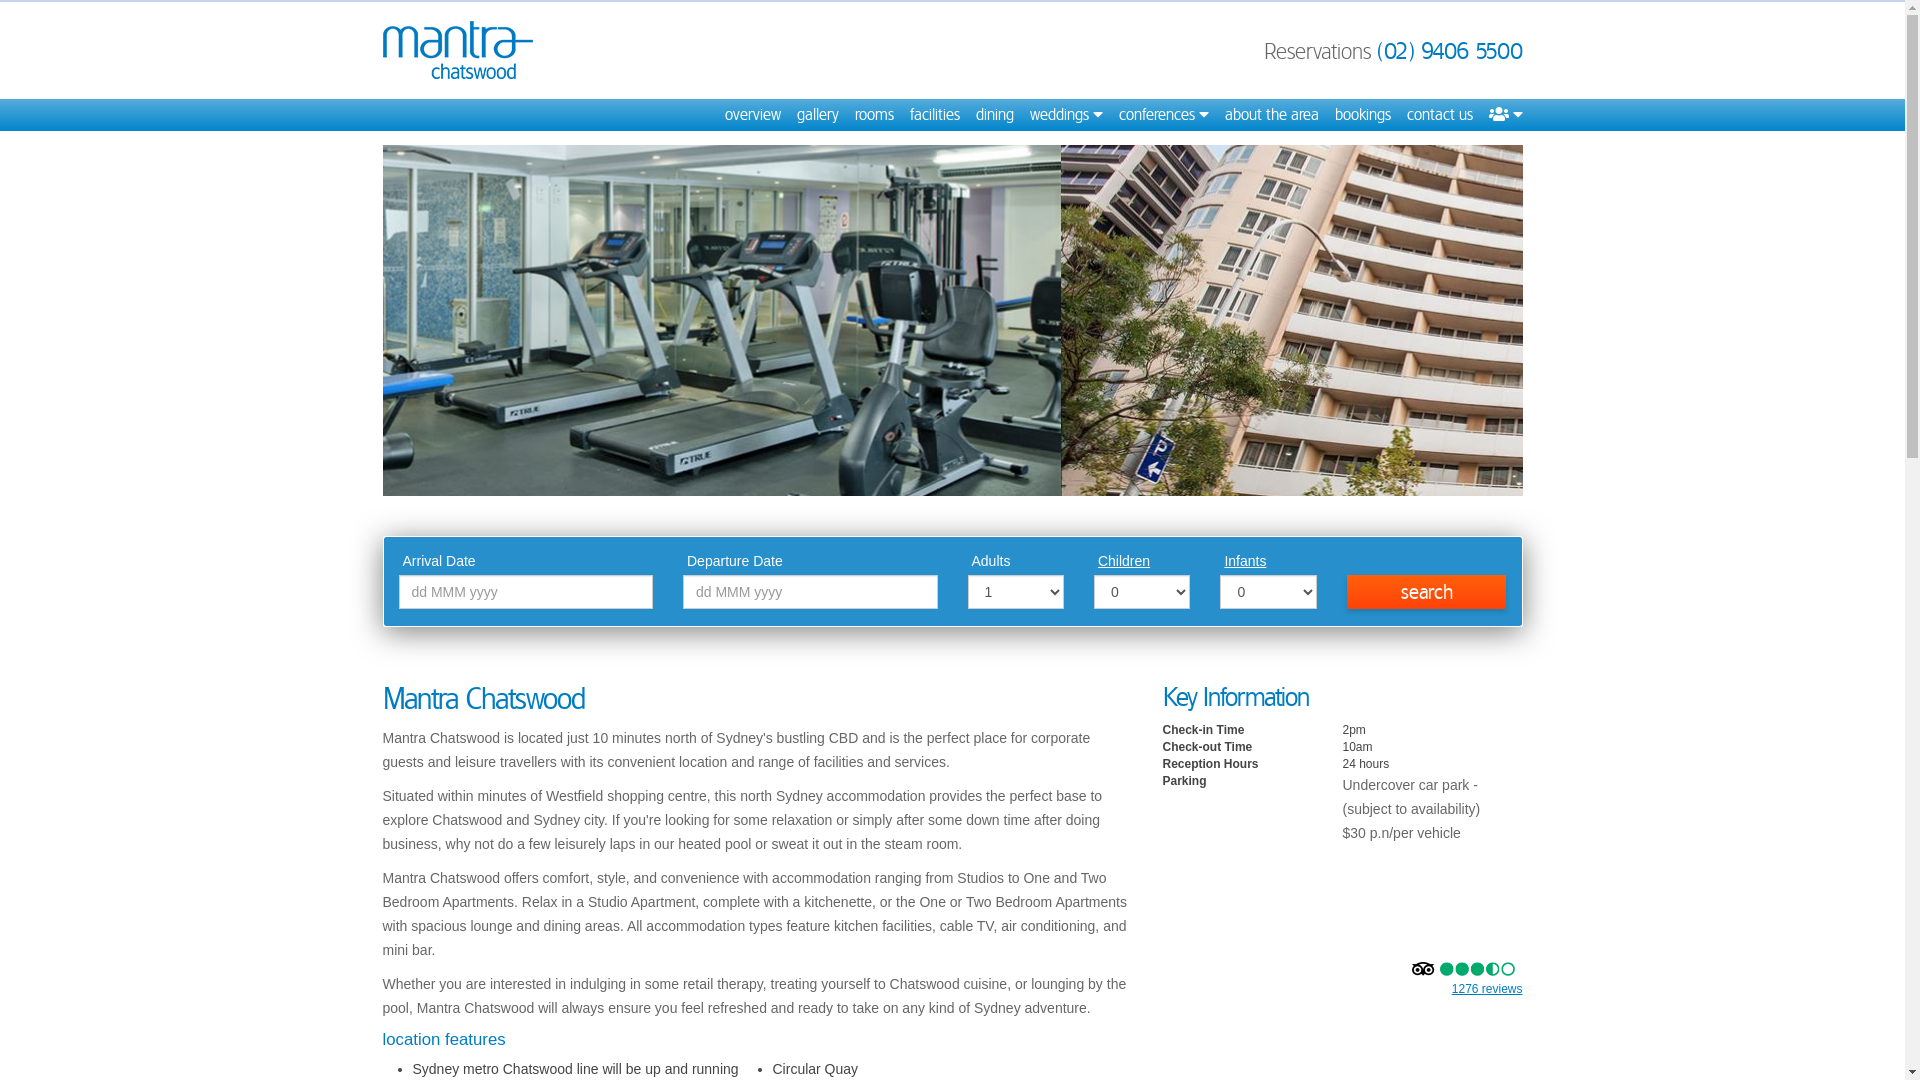 This screenshot has width=1920, height=1080. Describe the element at coordinates (457, 50) in the screenshot. I see `Mantra Chatswood Hotel` at that location.